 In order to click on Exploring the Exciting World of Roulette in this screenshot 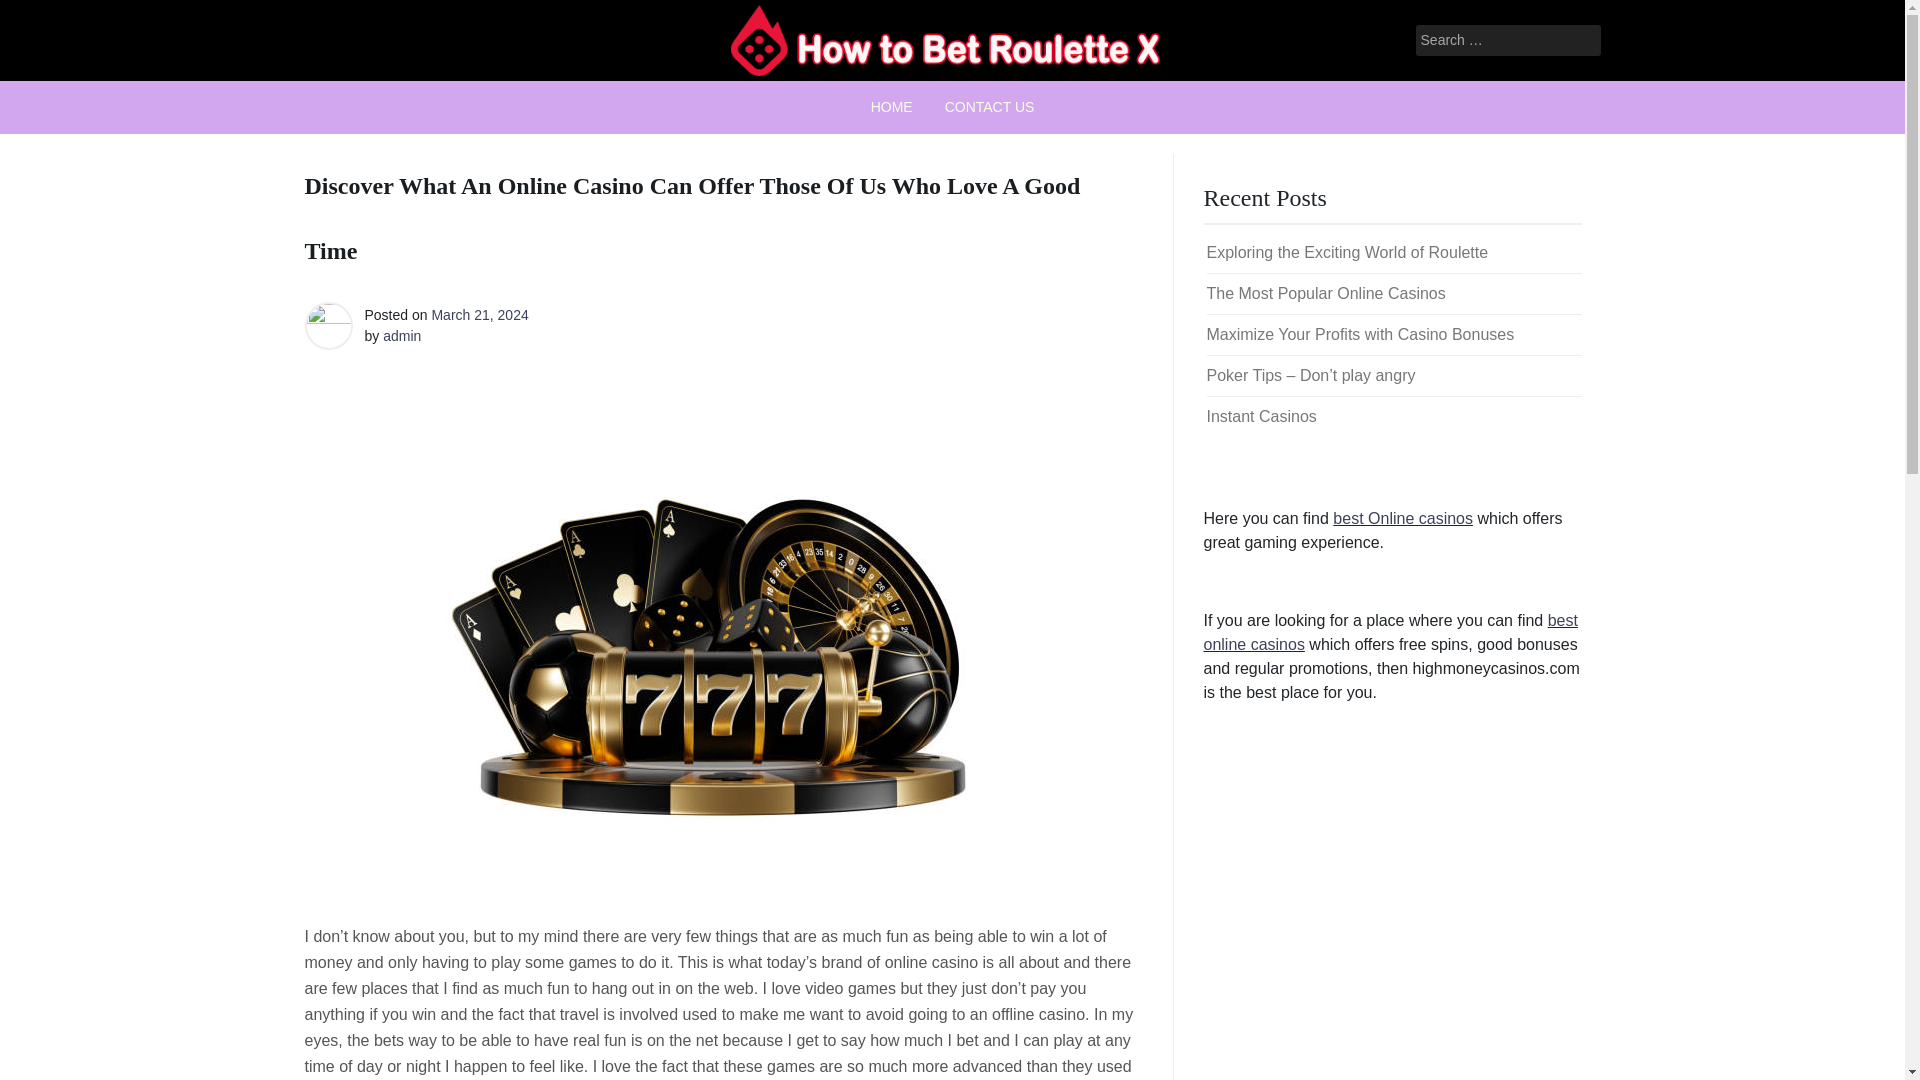, I will do `click(1346, 252)`.